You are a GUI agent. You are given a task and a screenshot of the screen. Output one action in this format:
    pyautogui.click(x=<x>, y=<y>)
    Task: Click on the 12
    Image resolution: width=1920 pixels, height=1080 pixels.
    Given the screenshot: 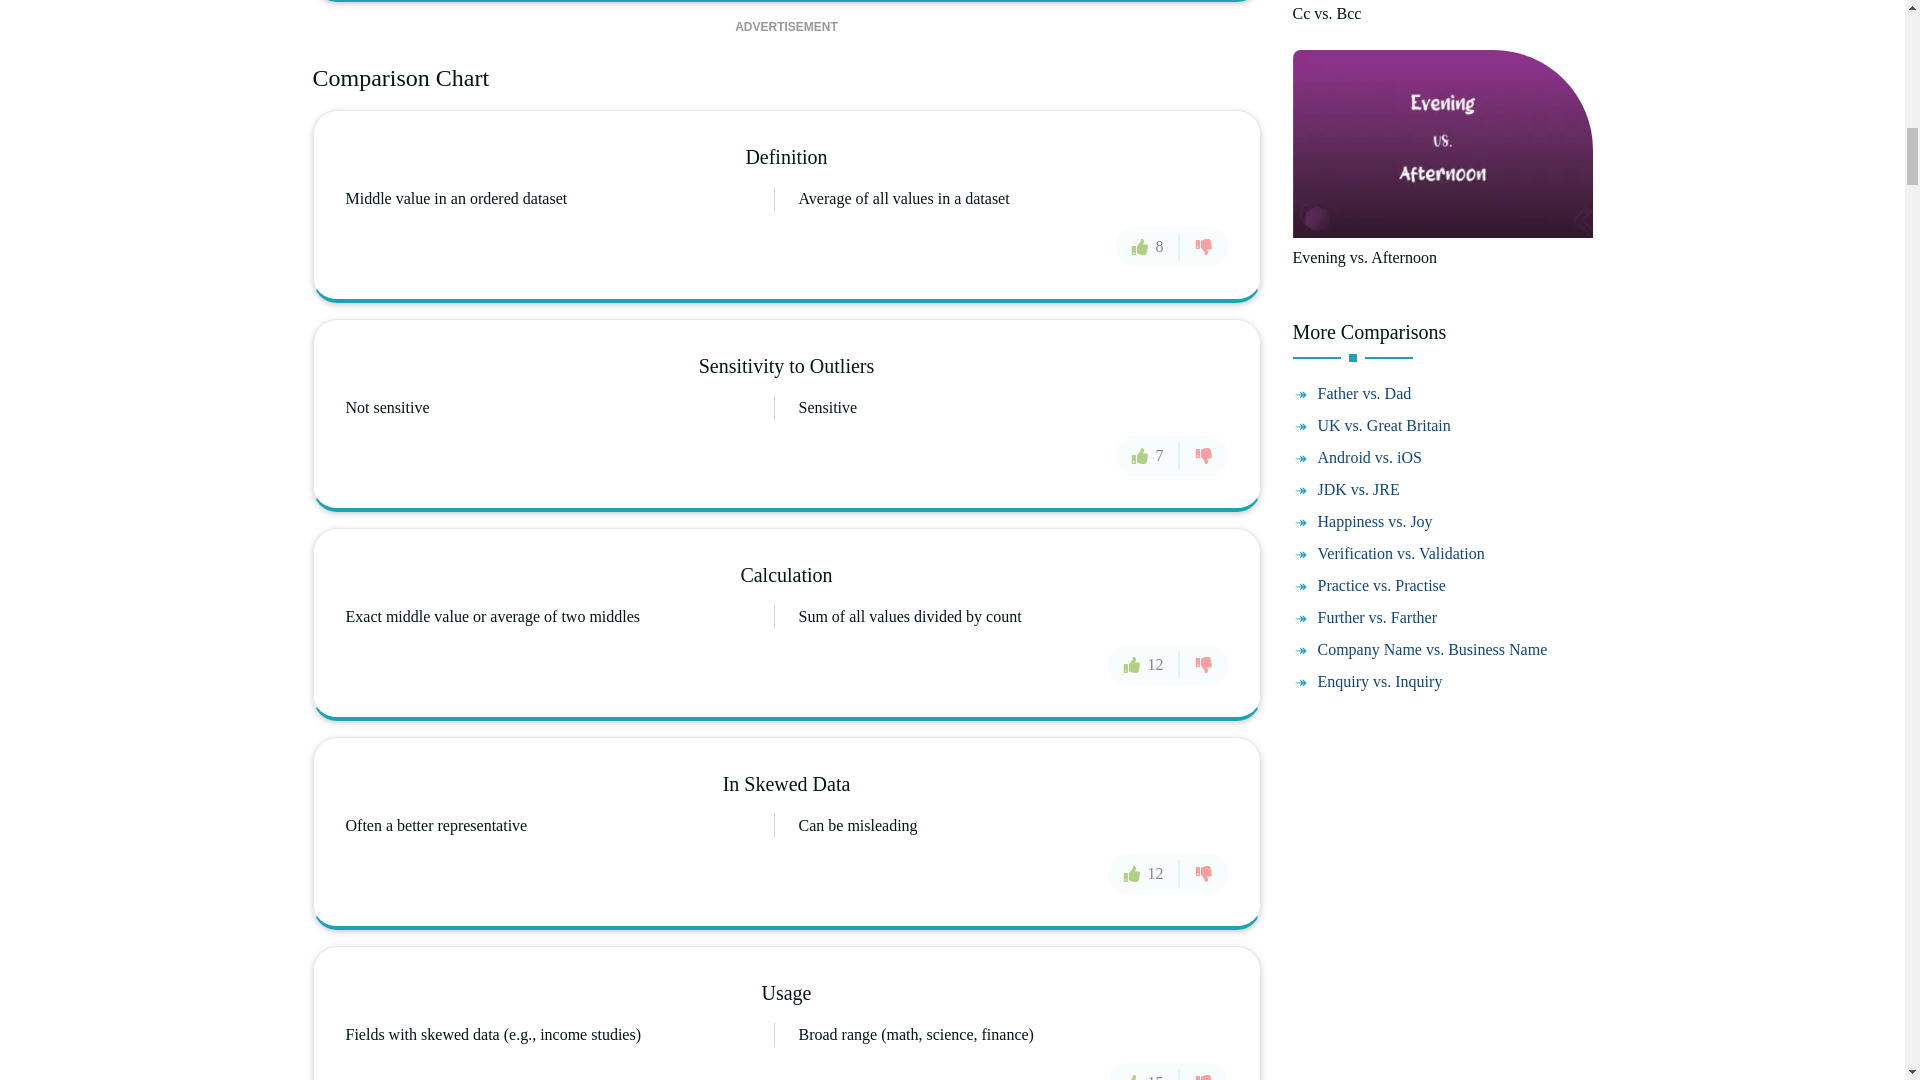 What is the action you would take?
    pyautogui.click(x=1144, y=874)
    